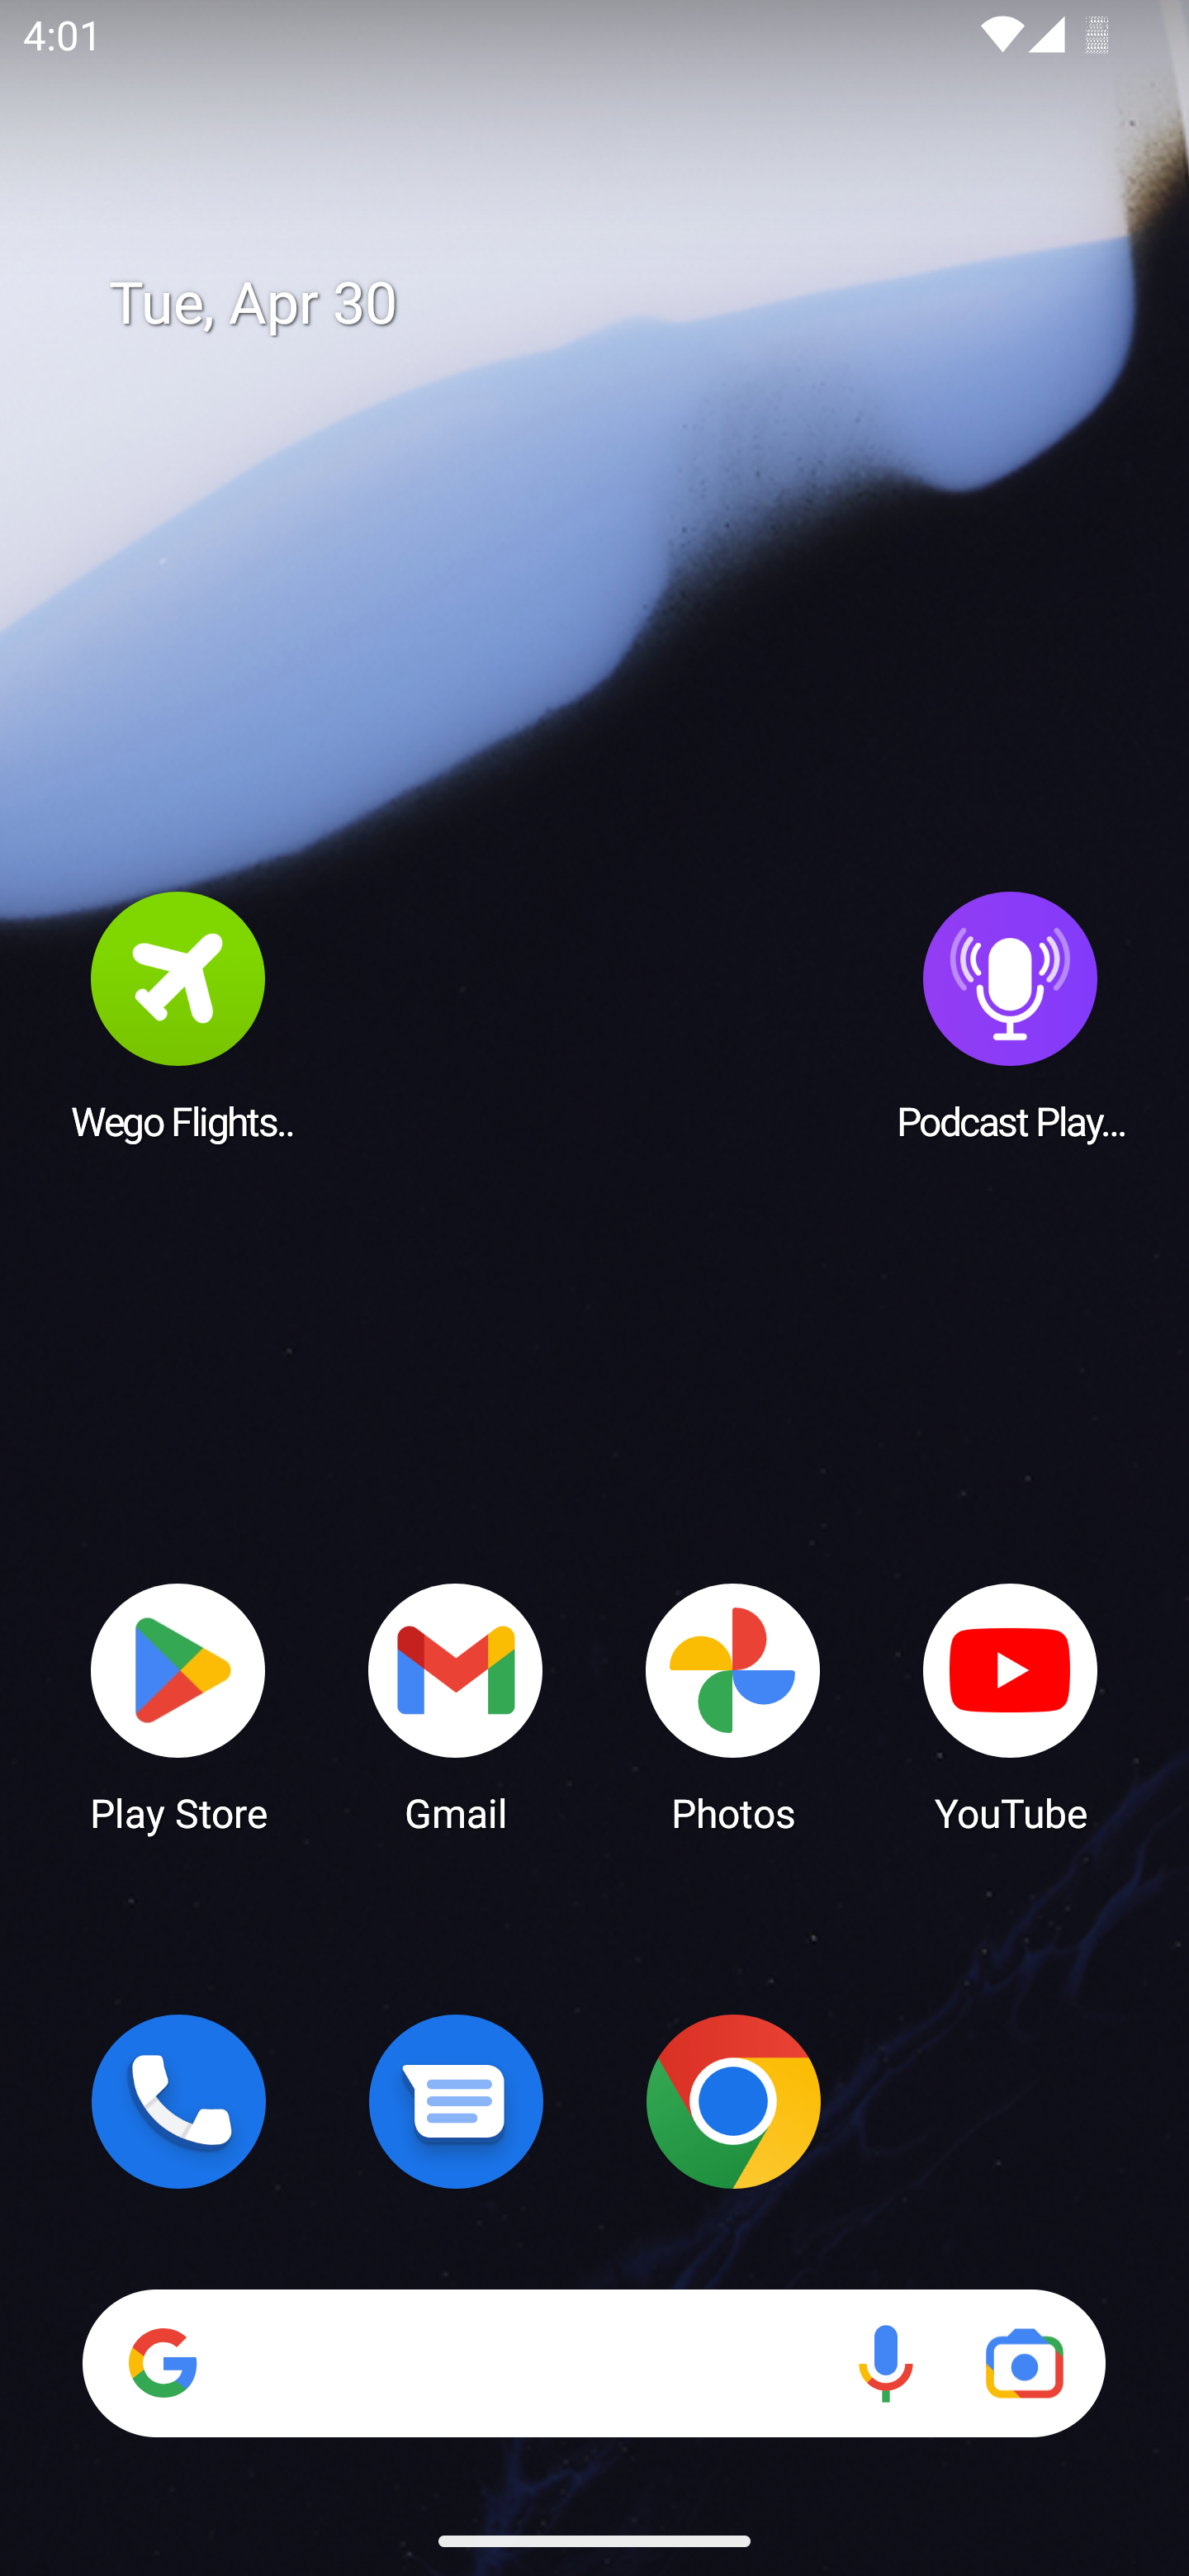 The image size is (1189, 2576). I want to click on Wego Flights & Hotels, so click(178, 1015).